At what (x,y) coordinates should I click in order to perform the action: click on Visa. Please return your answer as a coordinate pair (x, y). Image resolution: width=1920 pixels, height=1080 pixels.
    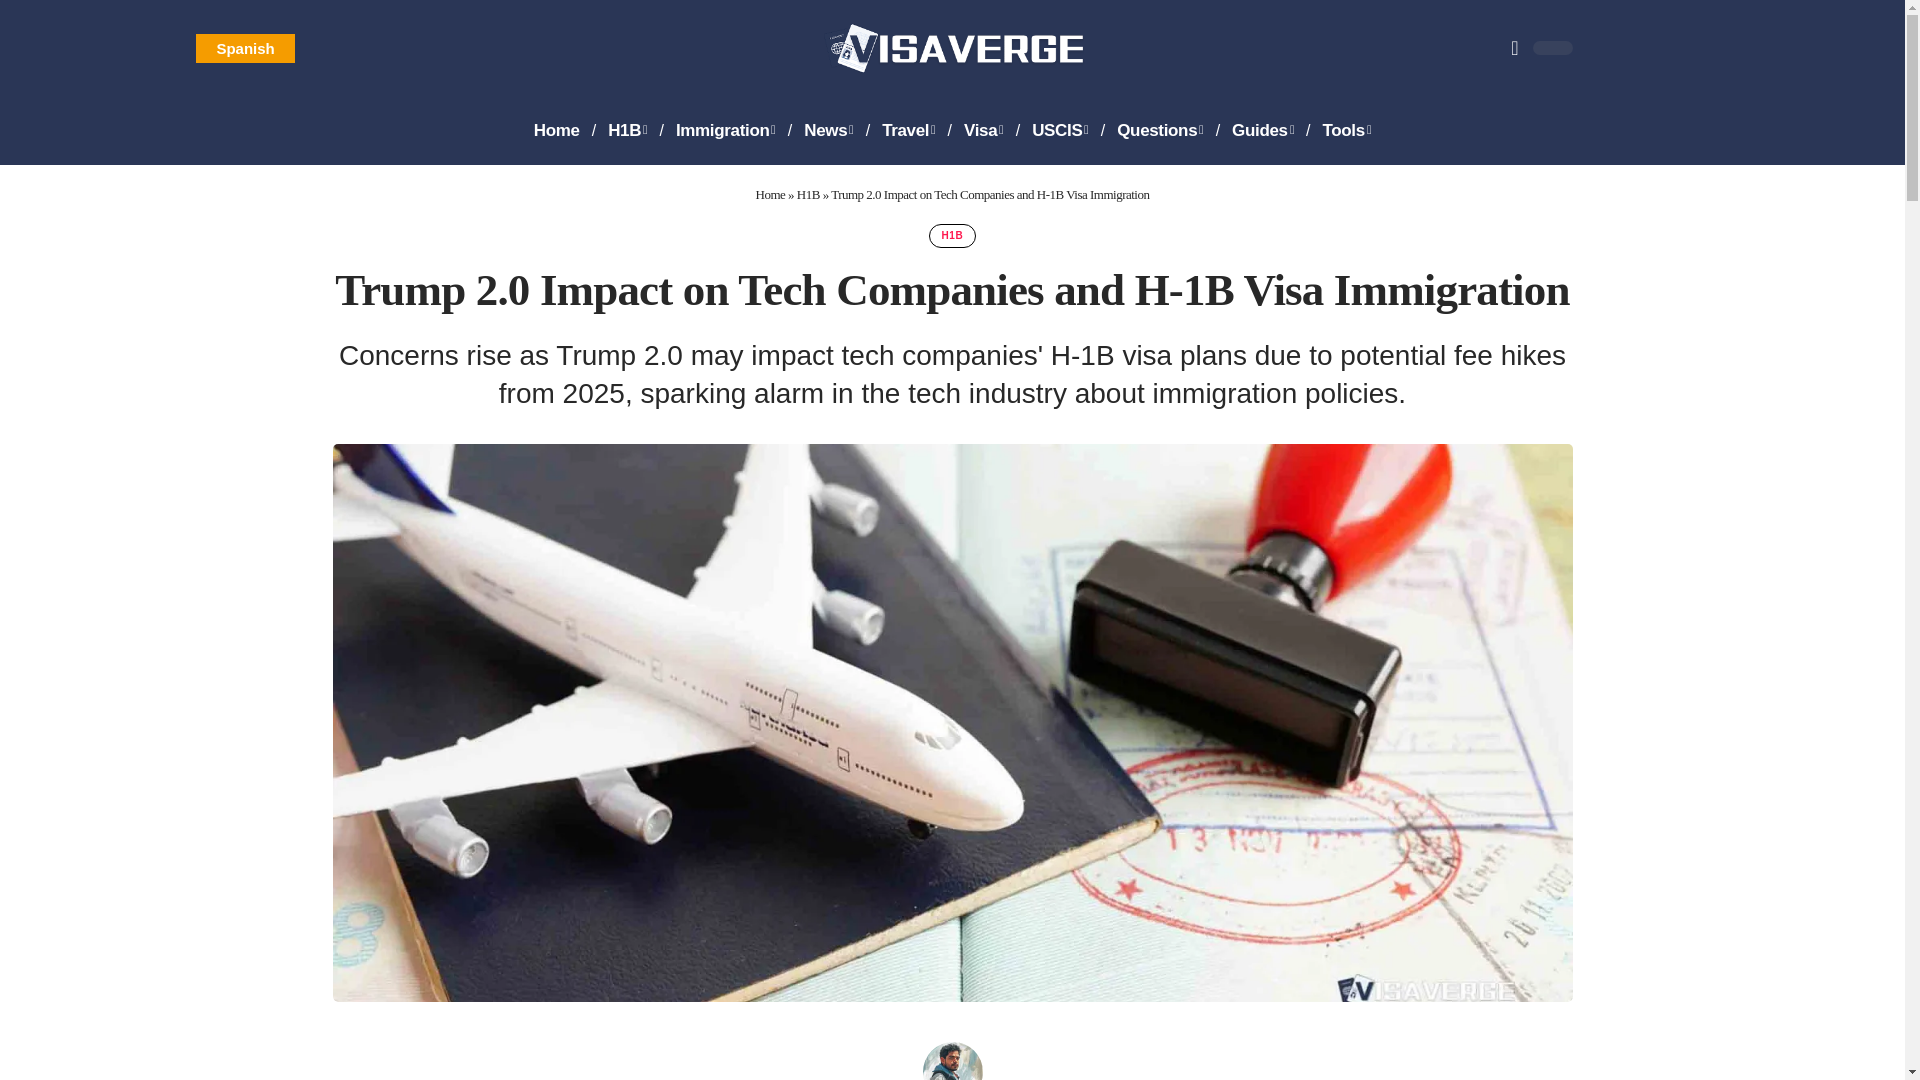
    Looking at the image, I should click on (984, 130).